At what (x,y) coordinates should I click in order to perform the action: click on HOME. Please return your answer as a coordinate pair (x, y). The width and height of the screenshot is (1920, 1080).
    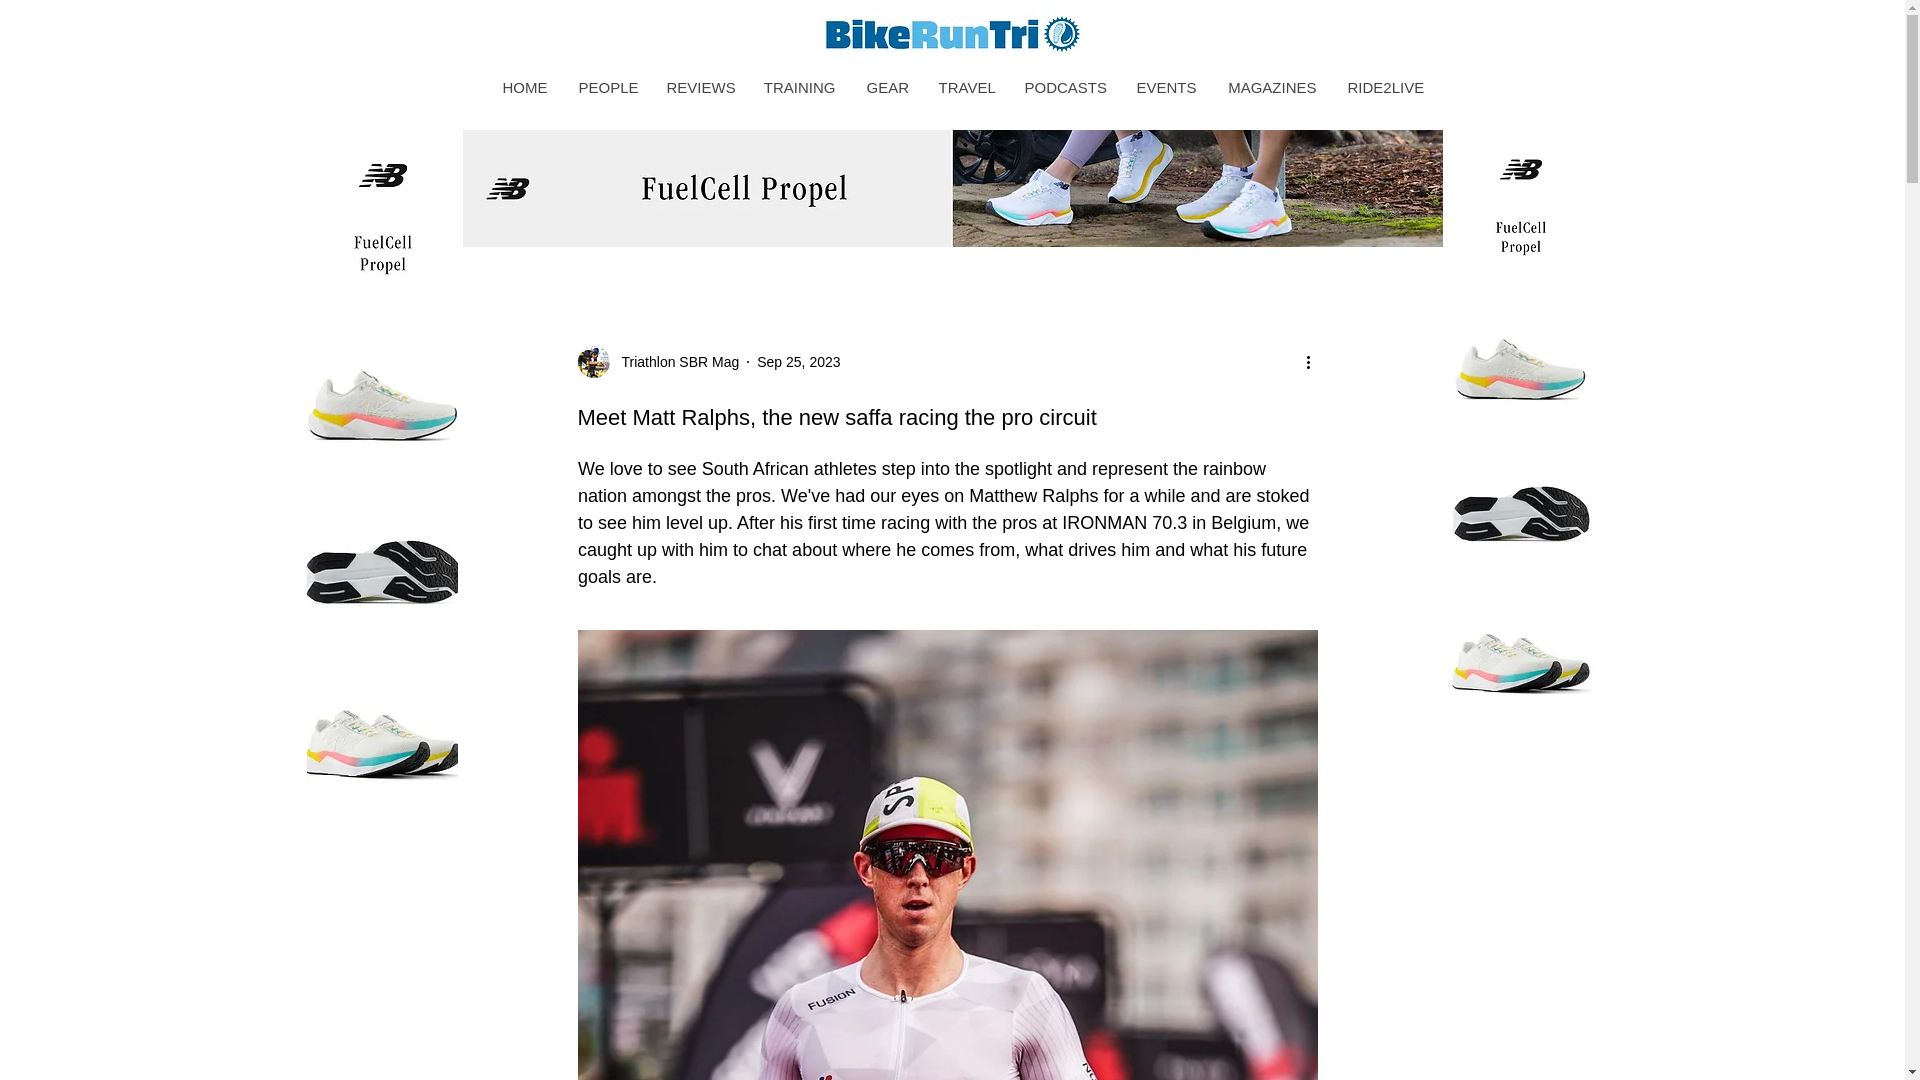
    Looking at the image, I should click on (522, 87).